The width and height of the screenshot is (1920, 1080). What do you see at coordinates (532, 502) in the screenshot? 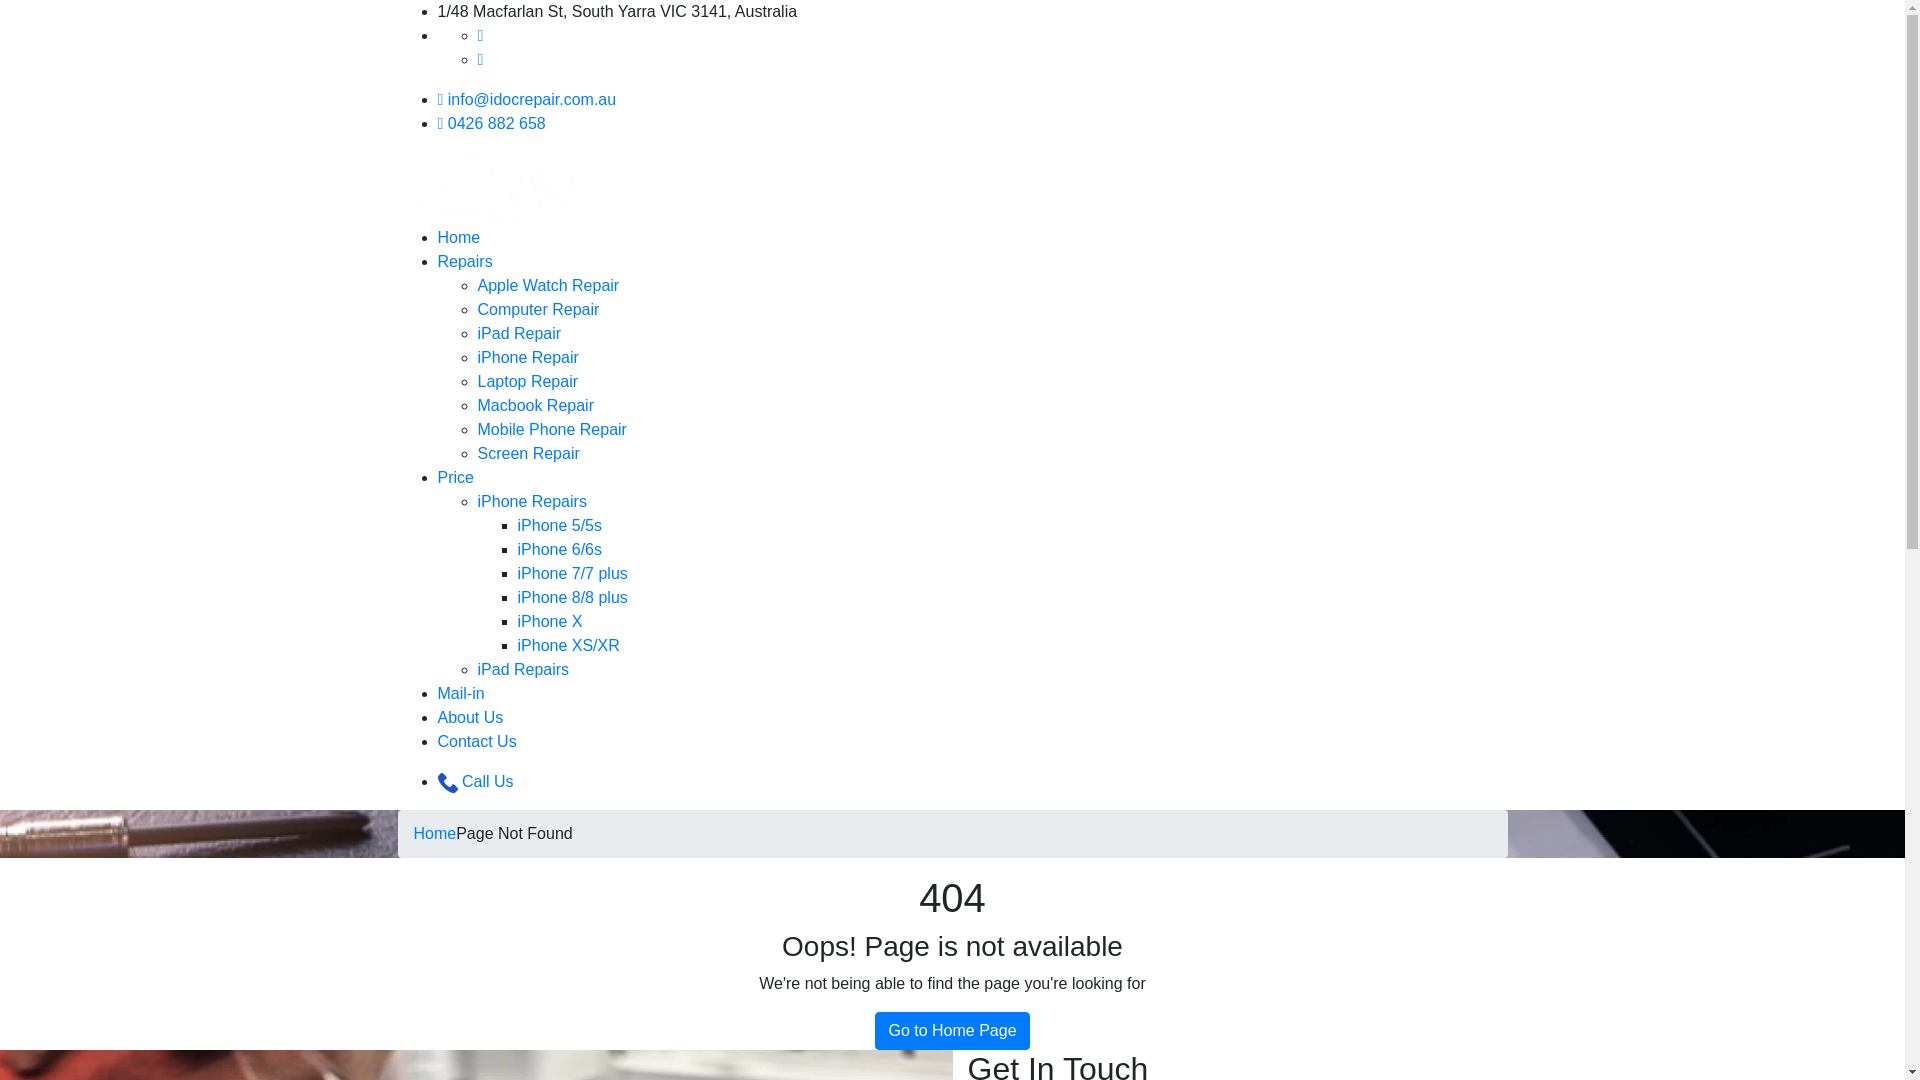
I see `iPhone Repairs` at bounding box center [532, 502].